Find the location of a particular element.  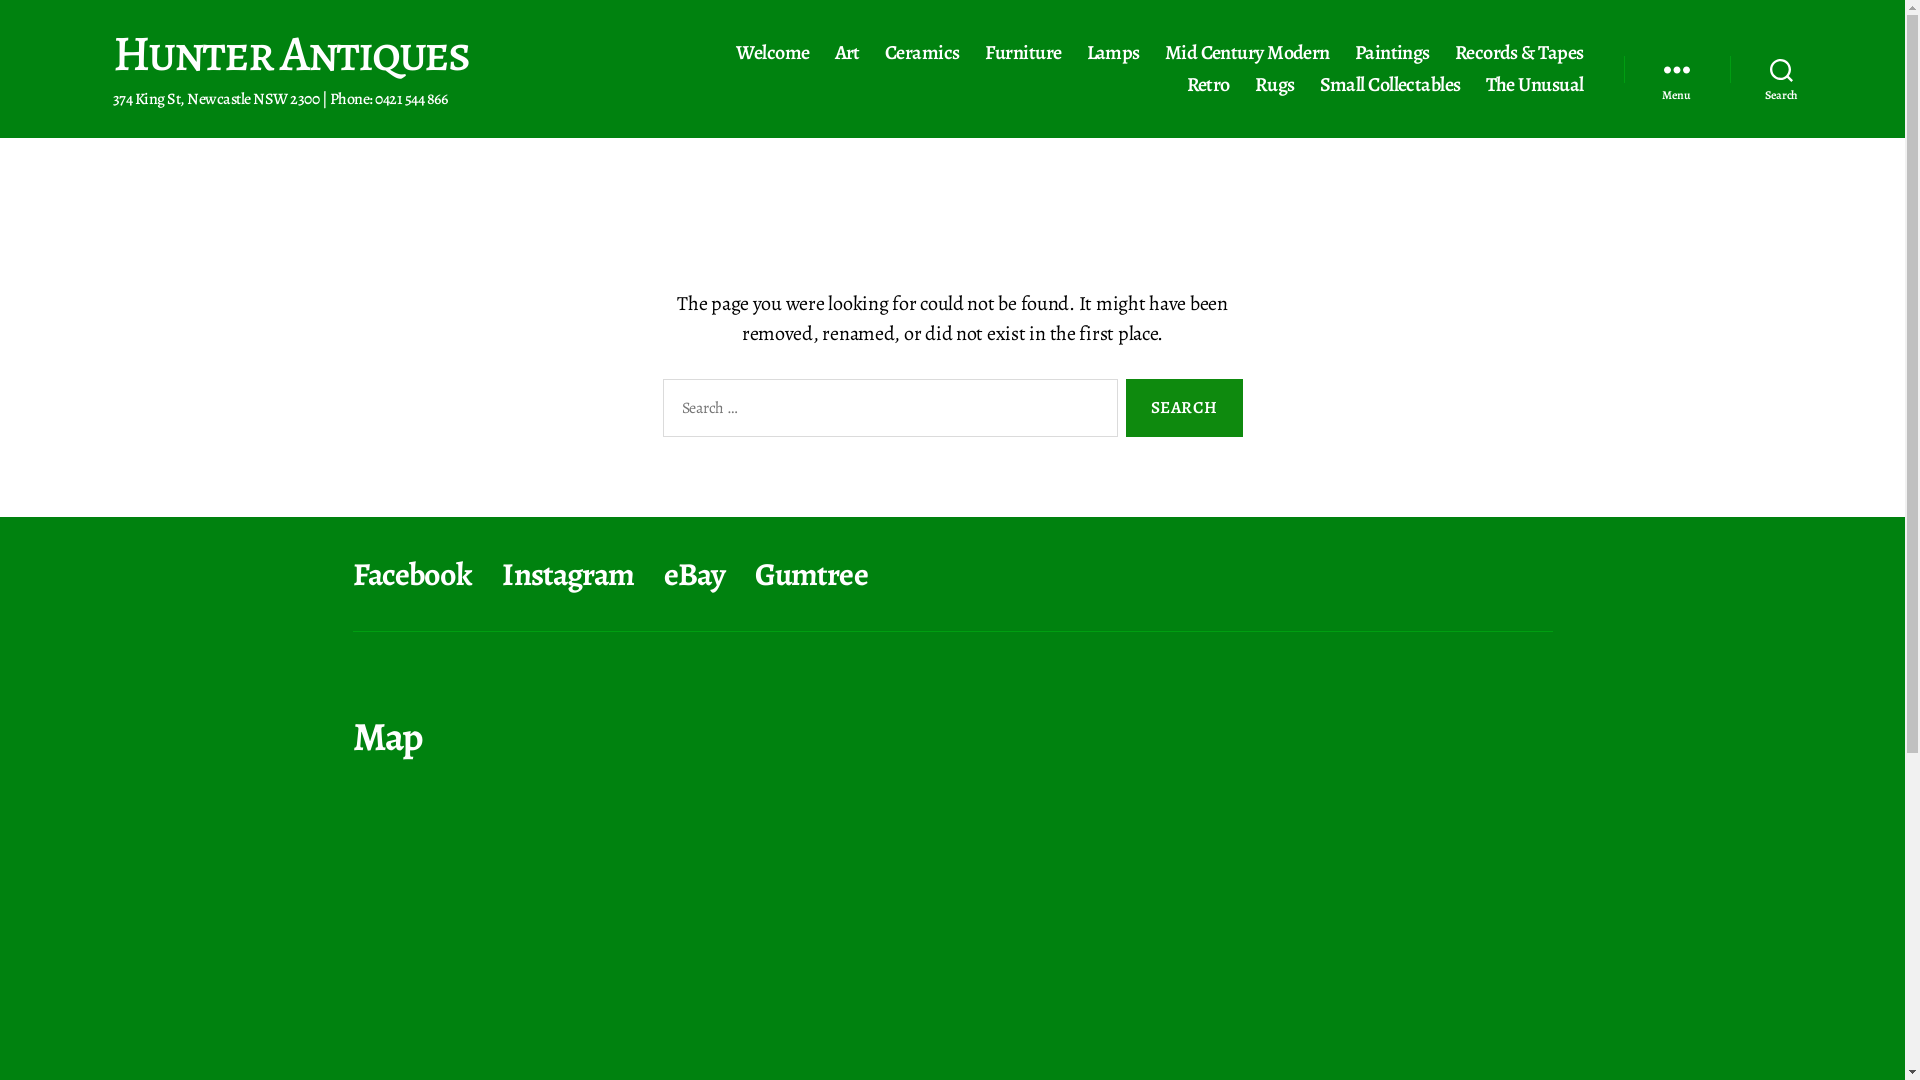

Welcome is located at coordinates (772, 53).